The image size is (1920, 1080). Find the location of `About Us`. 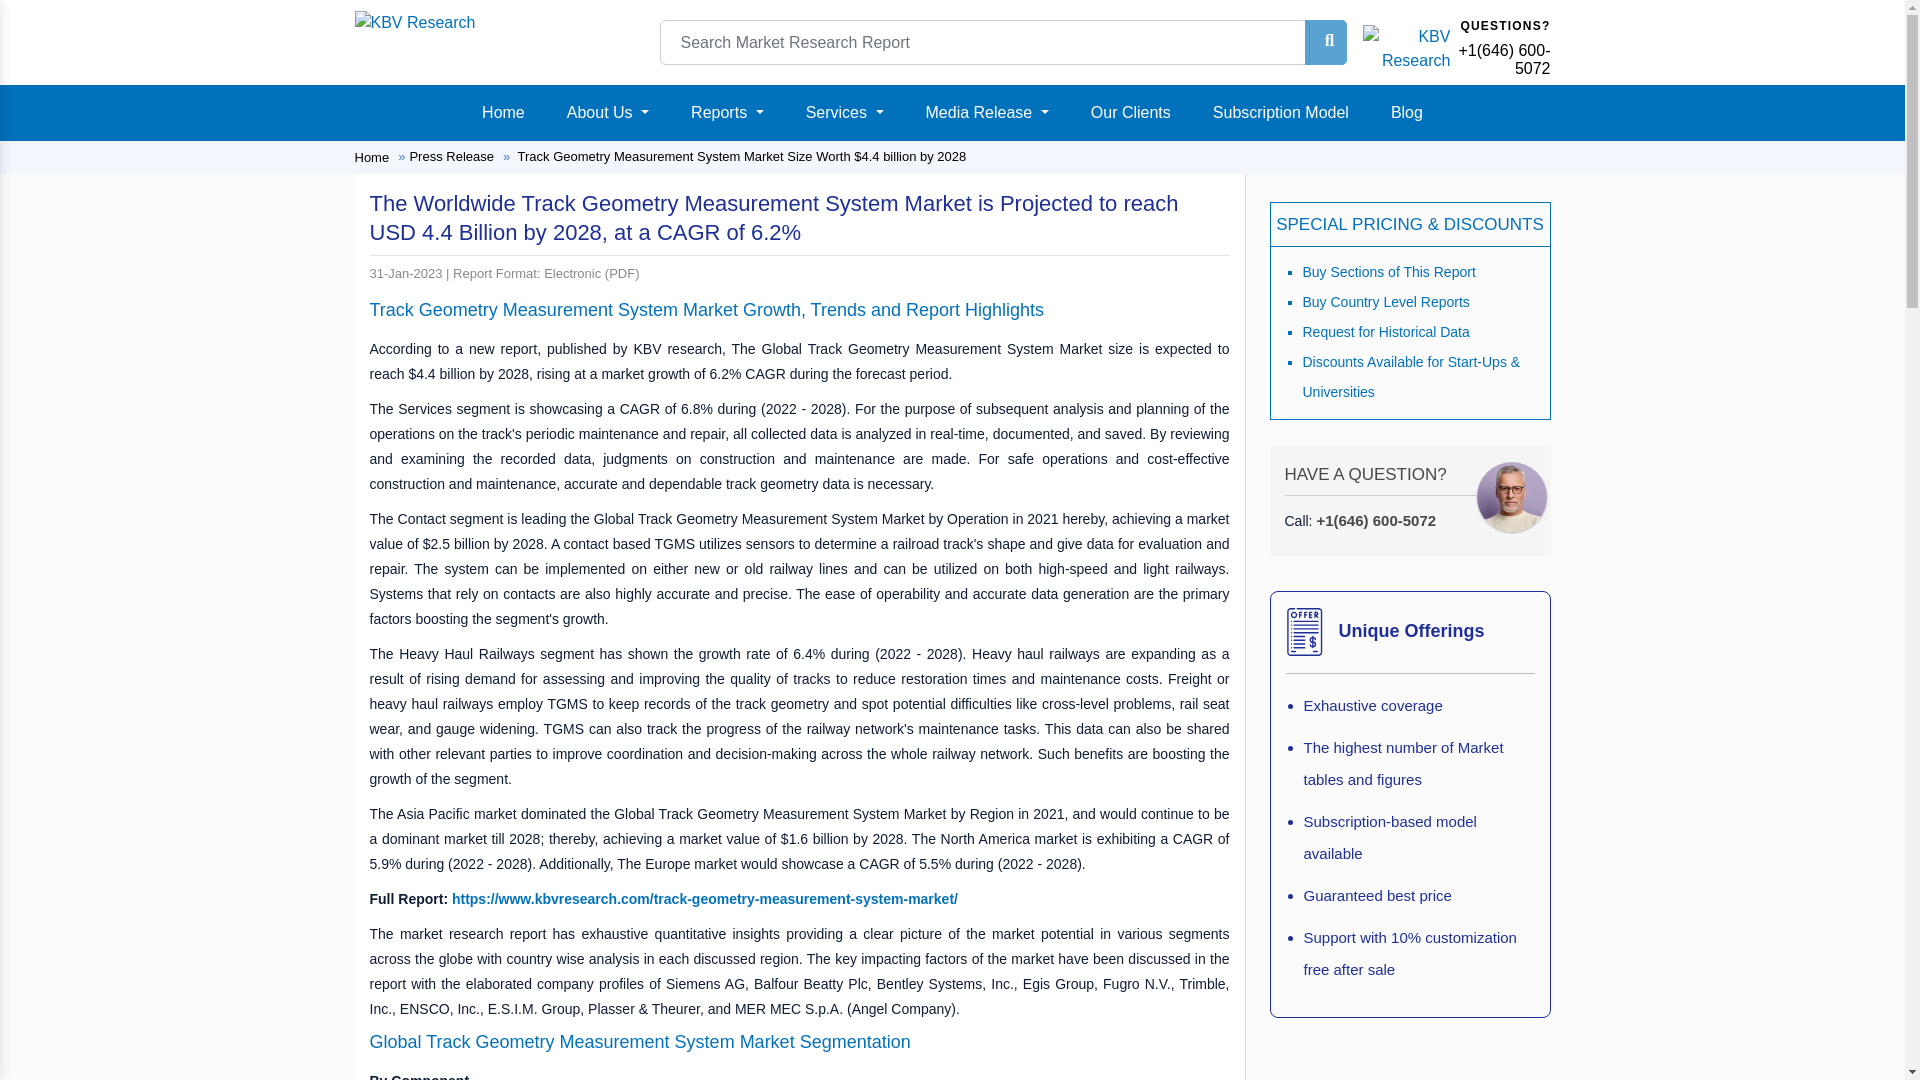

About Us is located at coordinates (607, 112).